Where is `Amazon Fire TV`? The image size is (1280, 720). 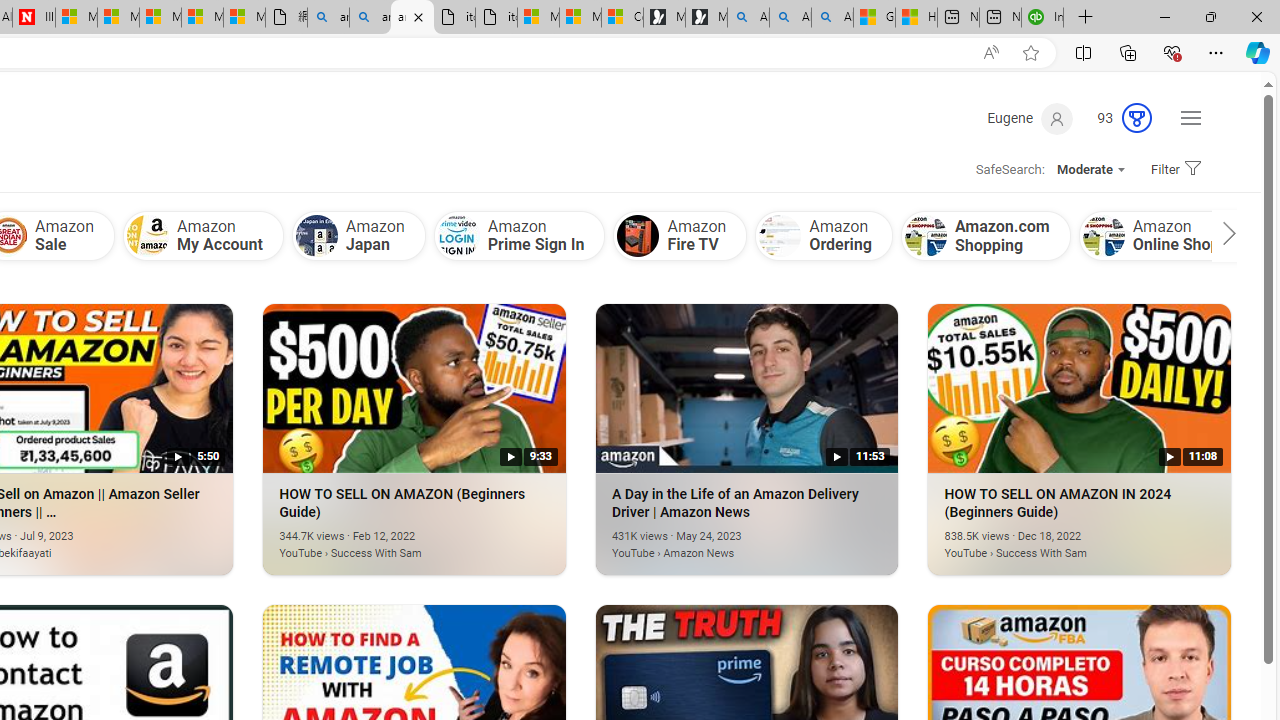 Amazon Fire TV is located at coordinates (680, 235).